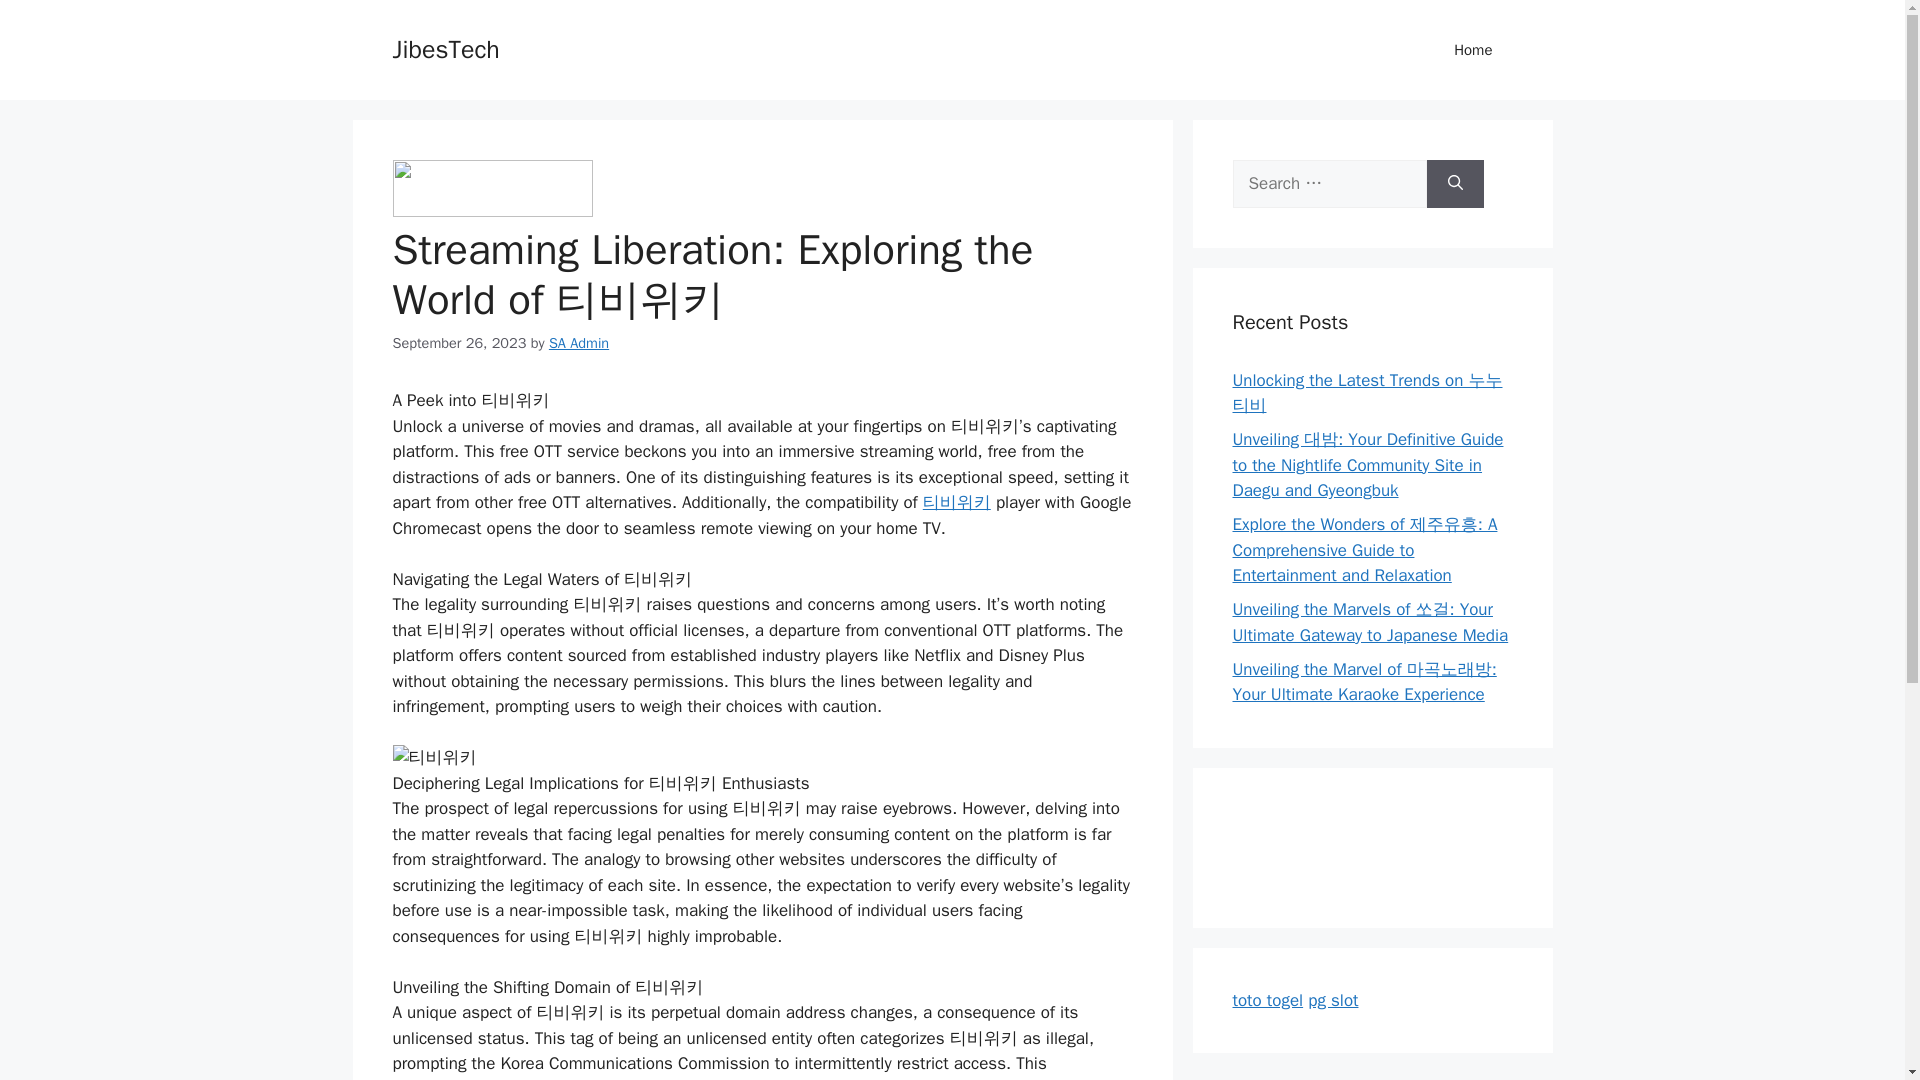 The height and width of the screenshot is (1080, 1920). I want to click on Home, so click(1473, 50).